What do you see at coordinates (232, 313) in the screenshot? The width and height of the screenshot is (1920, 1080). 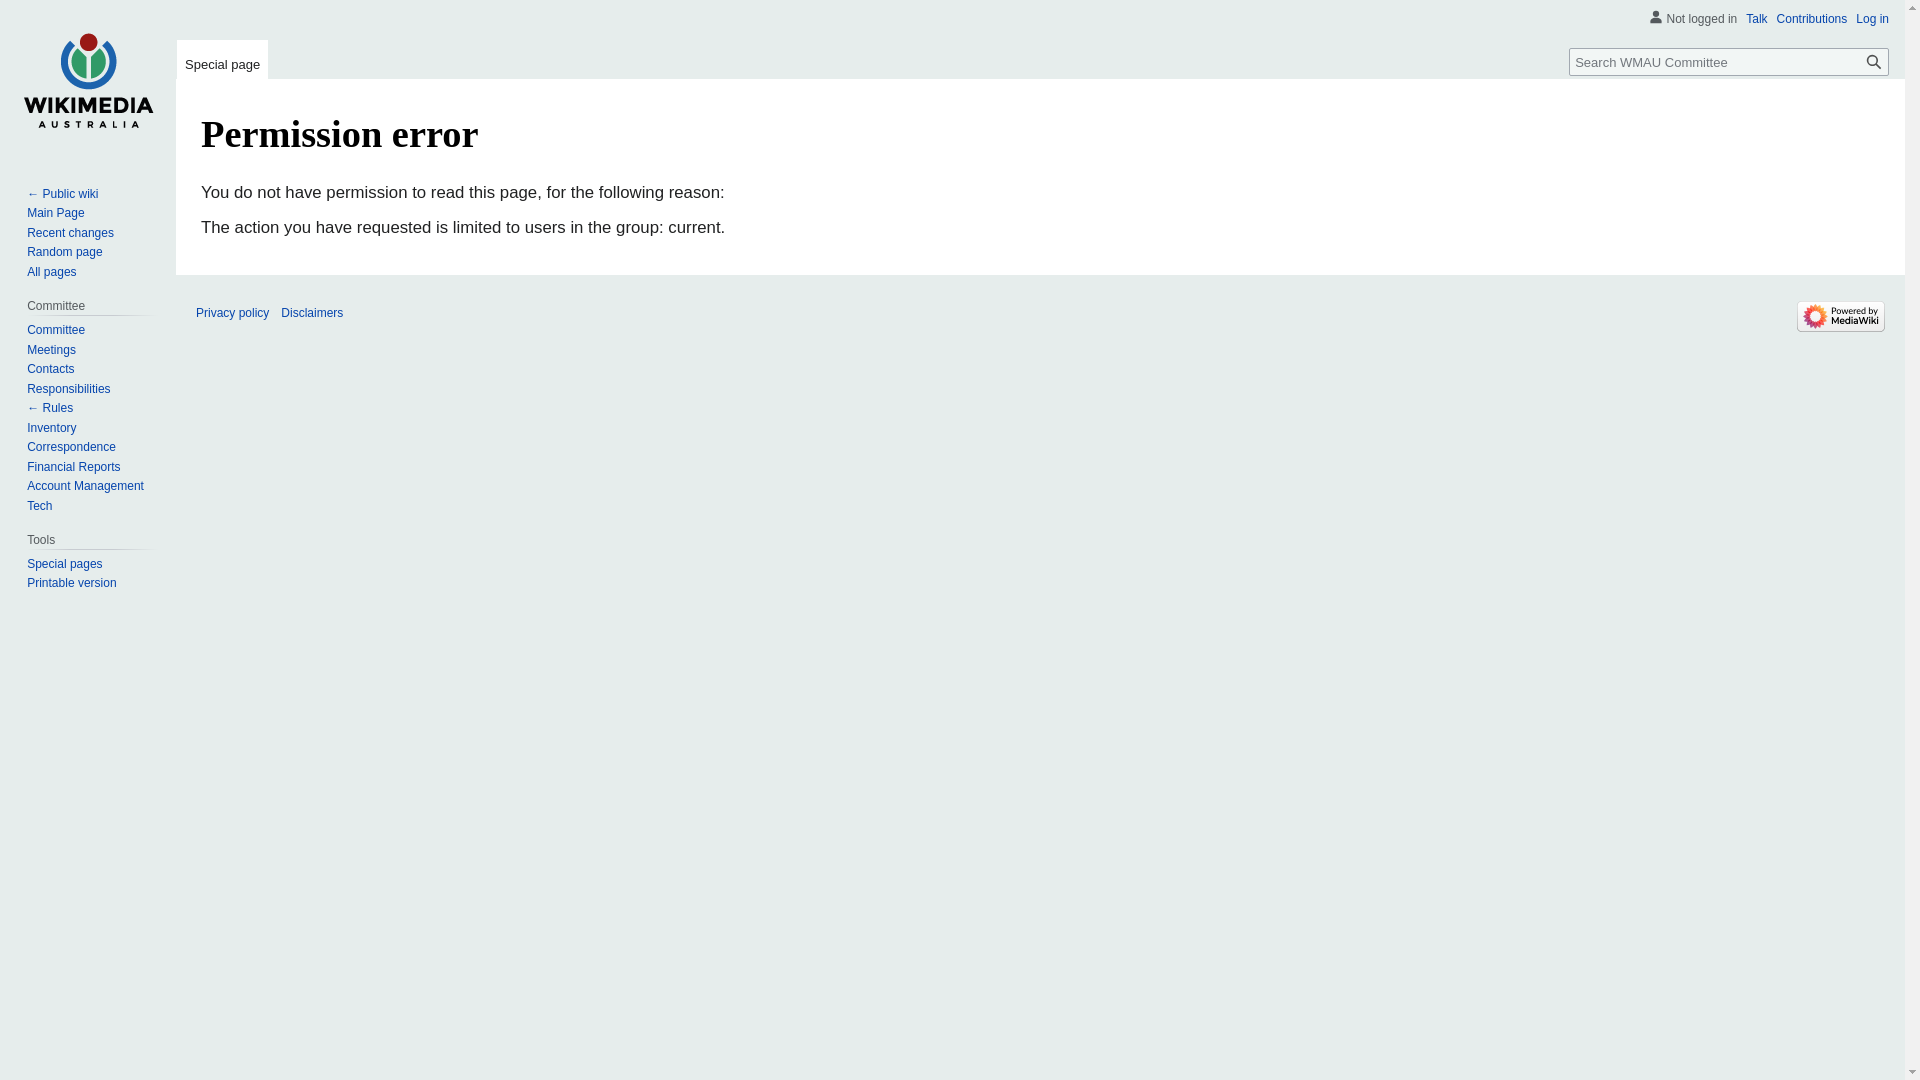 I see `Privacy policy` at bounding box center [232, 313].